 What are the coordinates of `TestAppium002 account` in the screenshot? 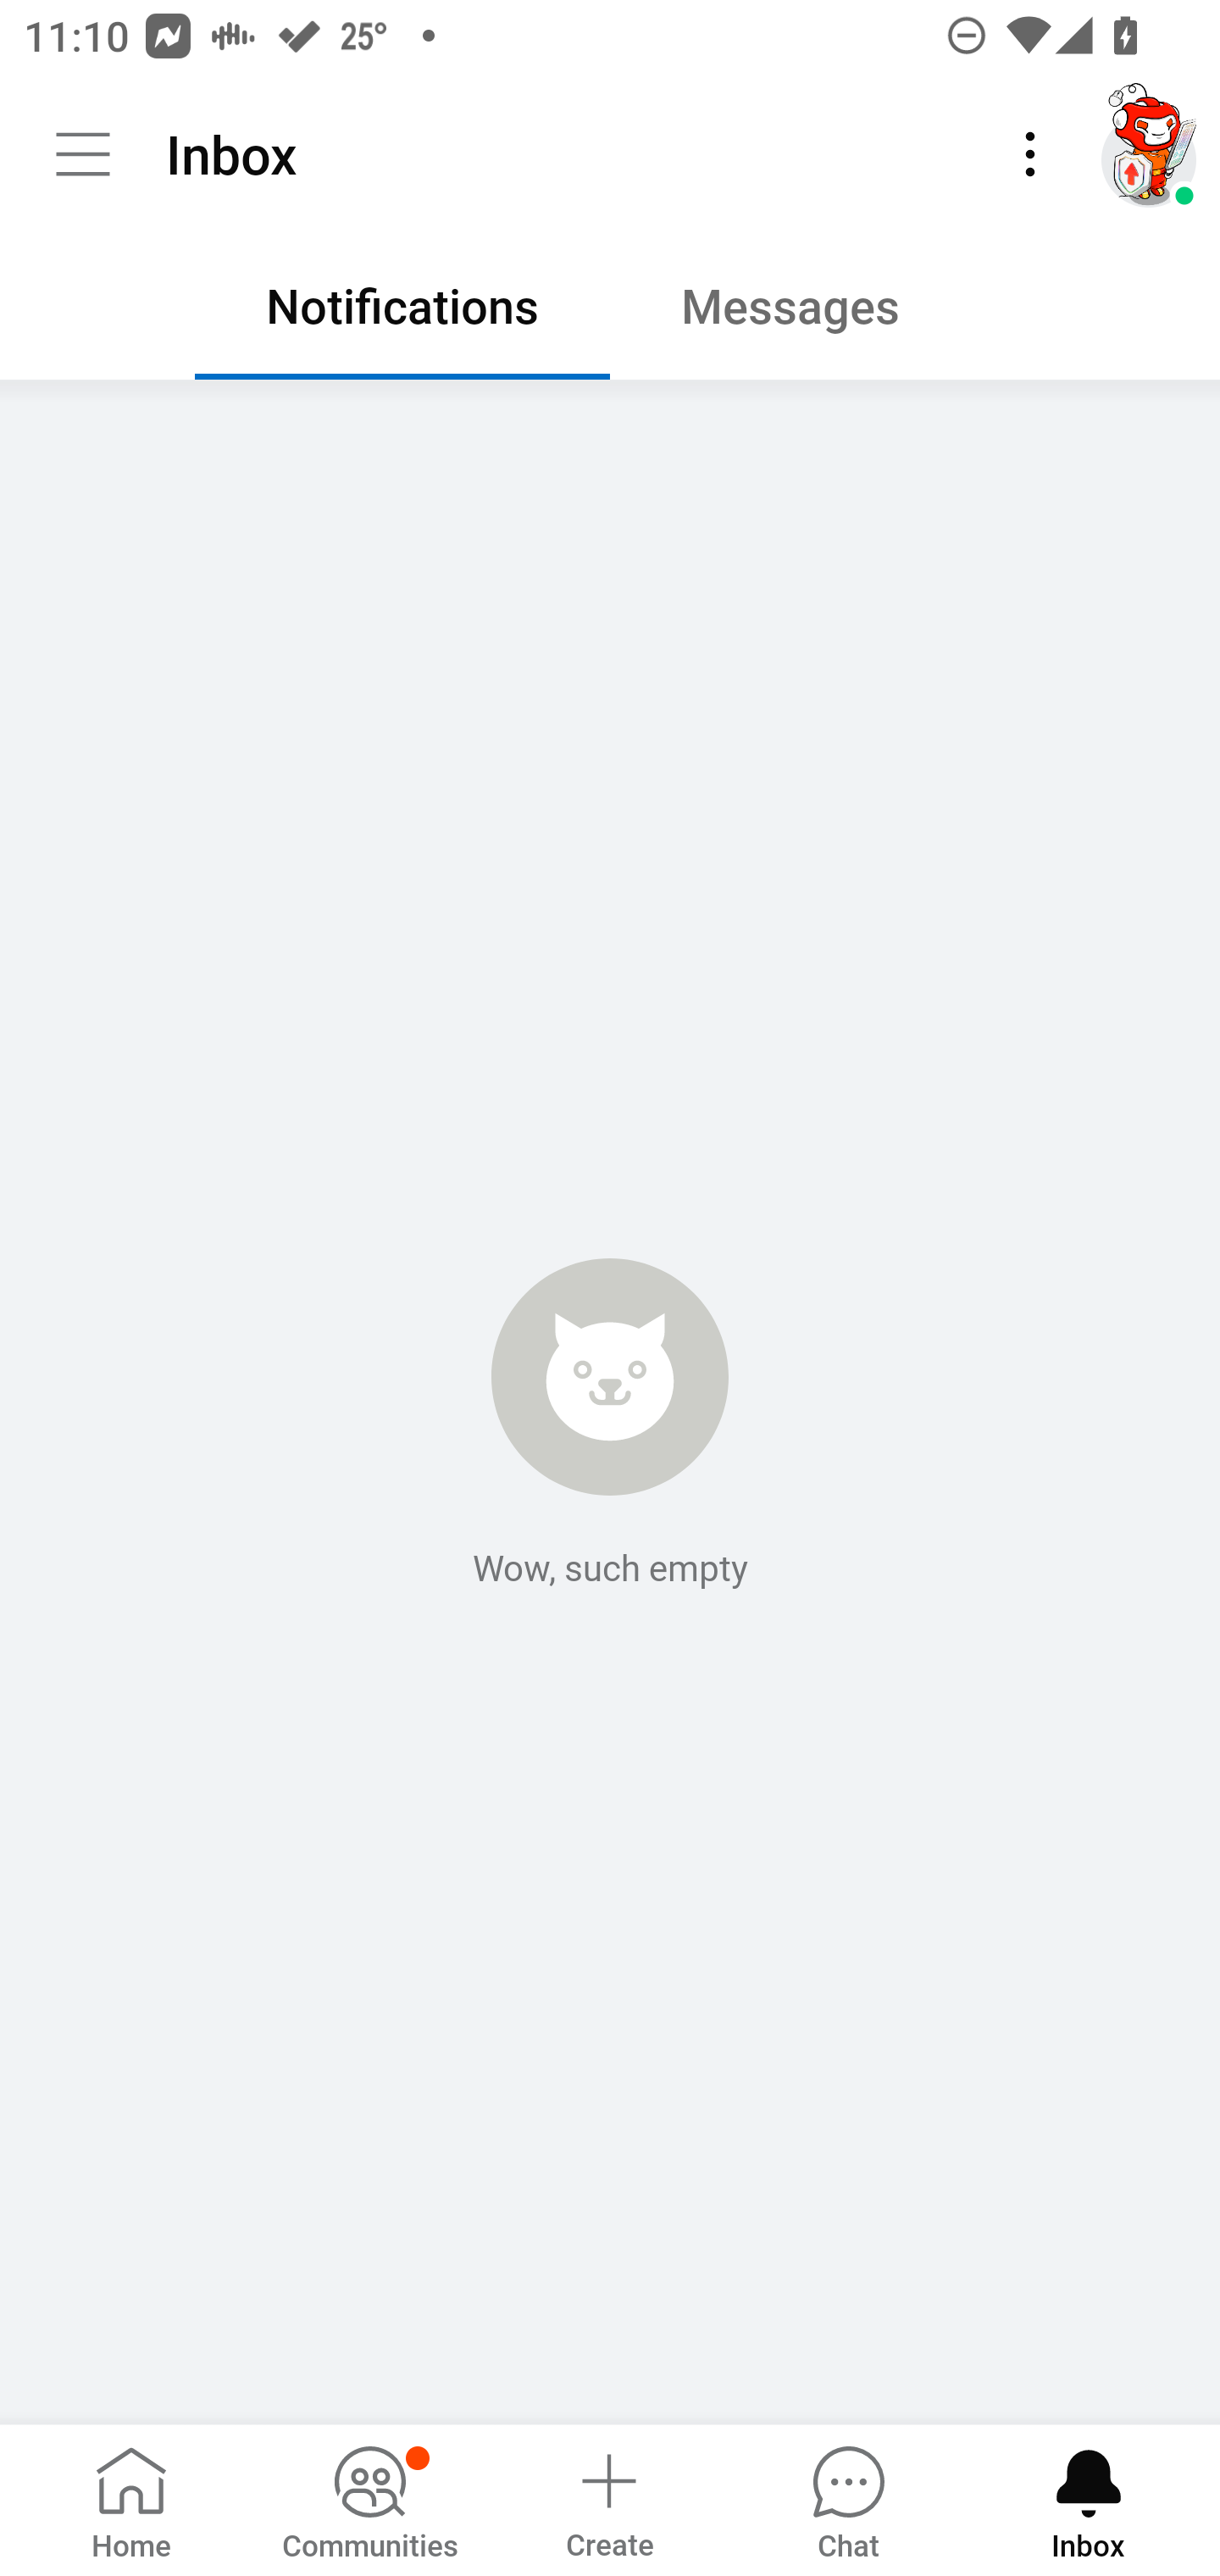 It's located at (1149, 154).